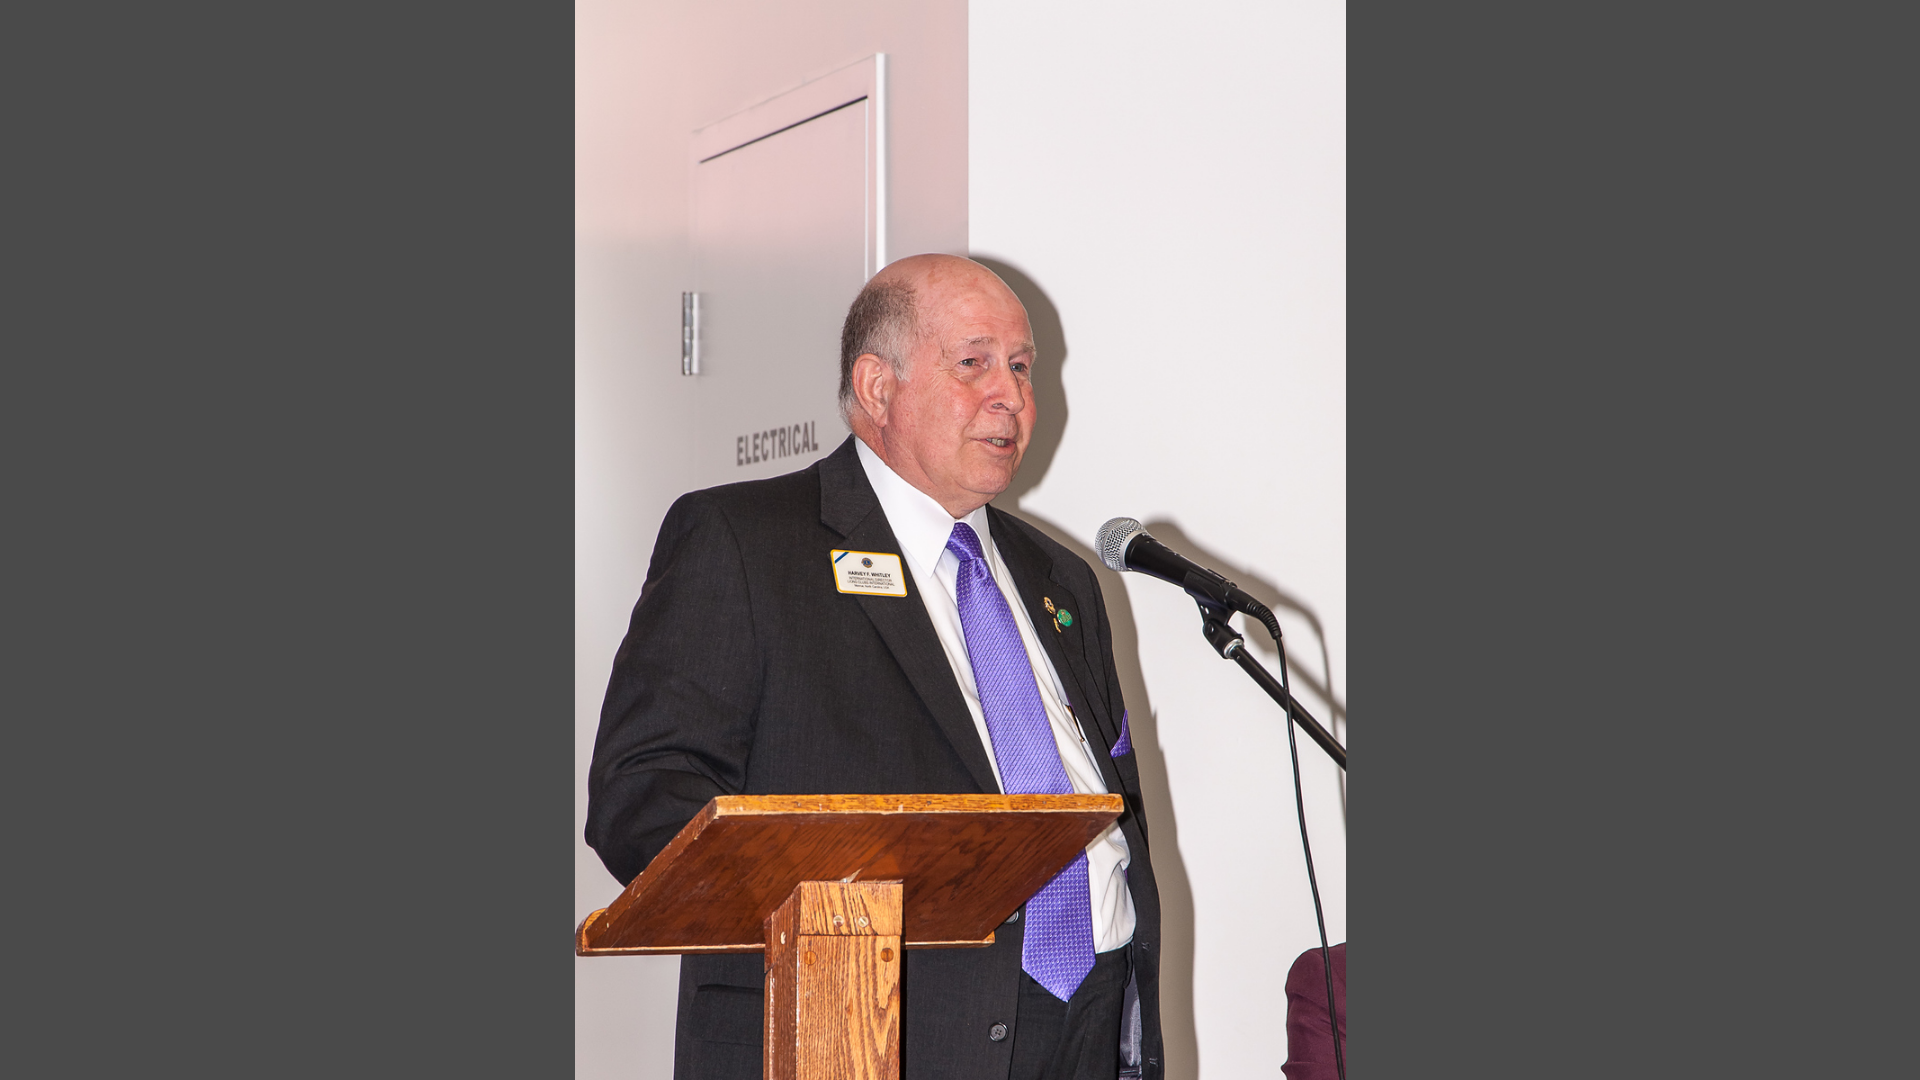 The image size is (1920, 1080). I want to click on PLACES, so click(1640, 374).